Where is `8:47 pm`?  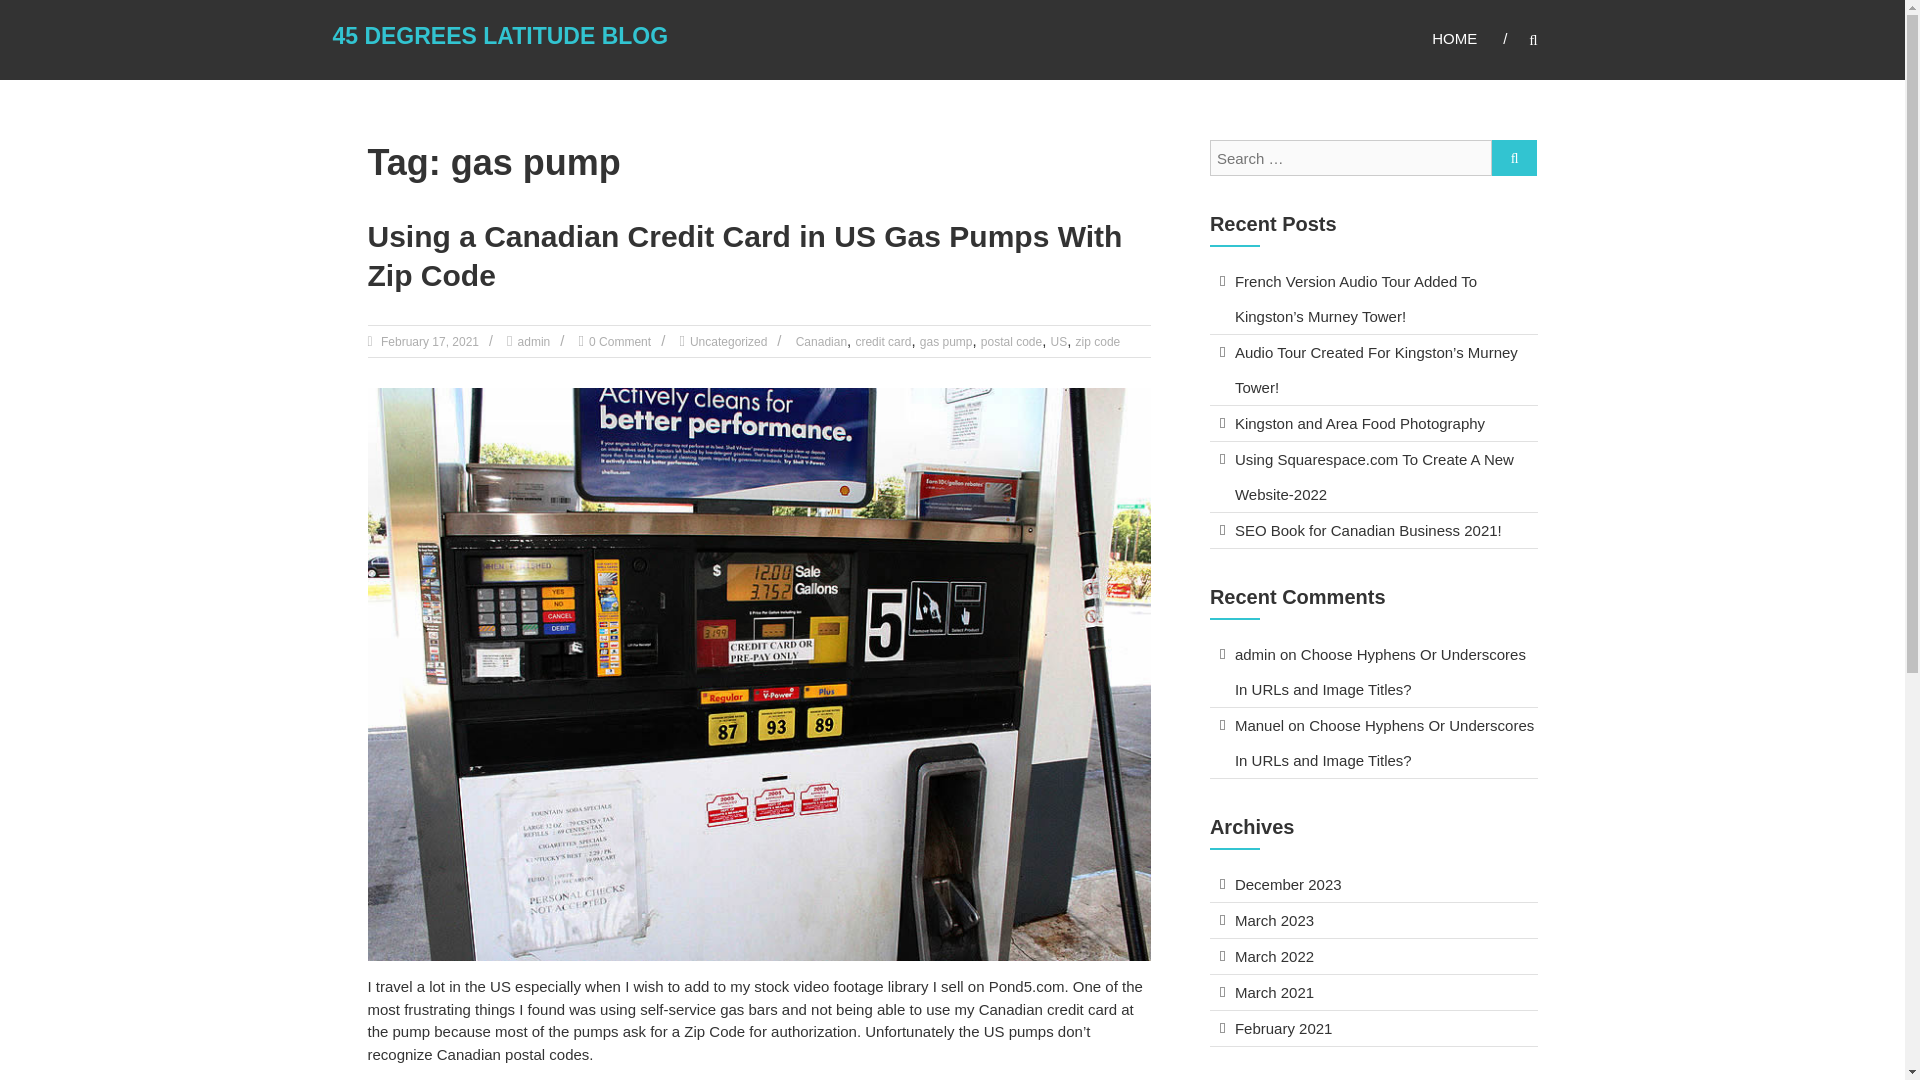
8:47 pm is located at coordinates (428, 341).